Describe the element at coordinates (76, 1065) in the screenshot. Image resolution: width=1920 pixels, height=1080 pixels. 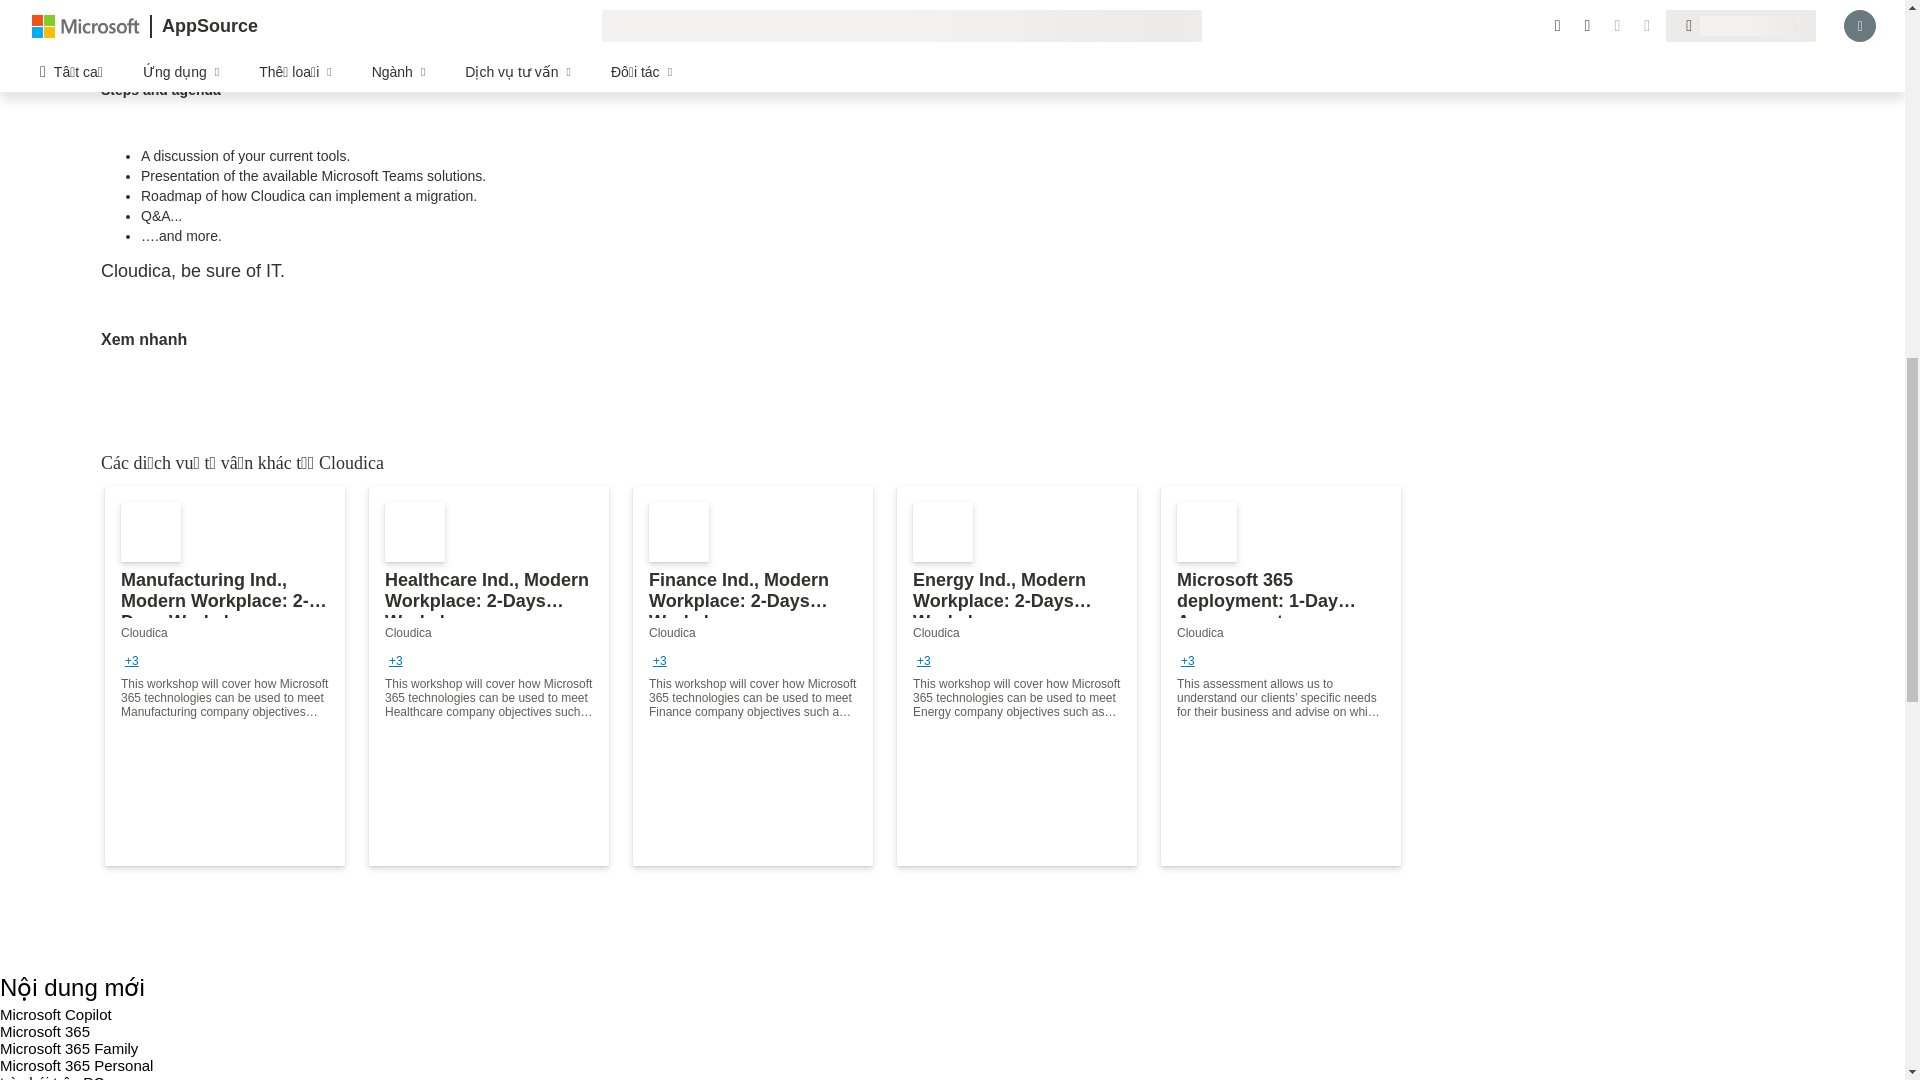
I see `Microsoft 365 Personal` at that location.